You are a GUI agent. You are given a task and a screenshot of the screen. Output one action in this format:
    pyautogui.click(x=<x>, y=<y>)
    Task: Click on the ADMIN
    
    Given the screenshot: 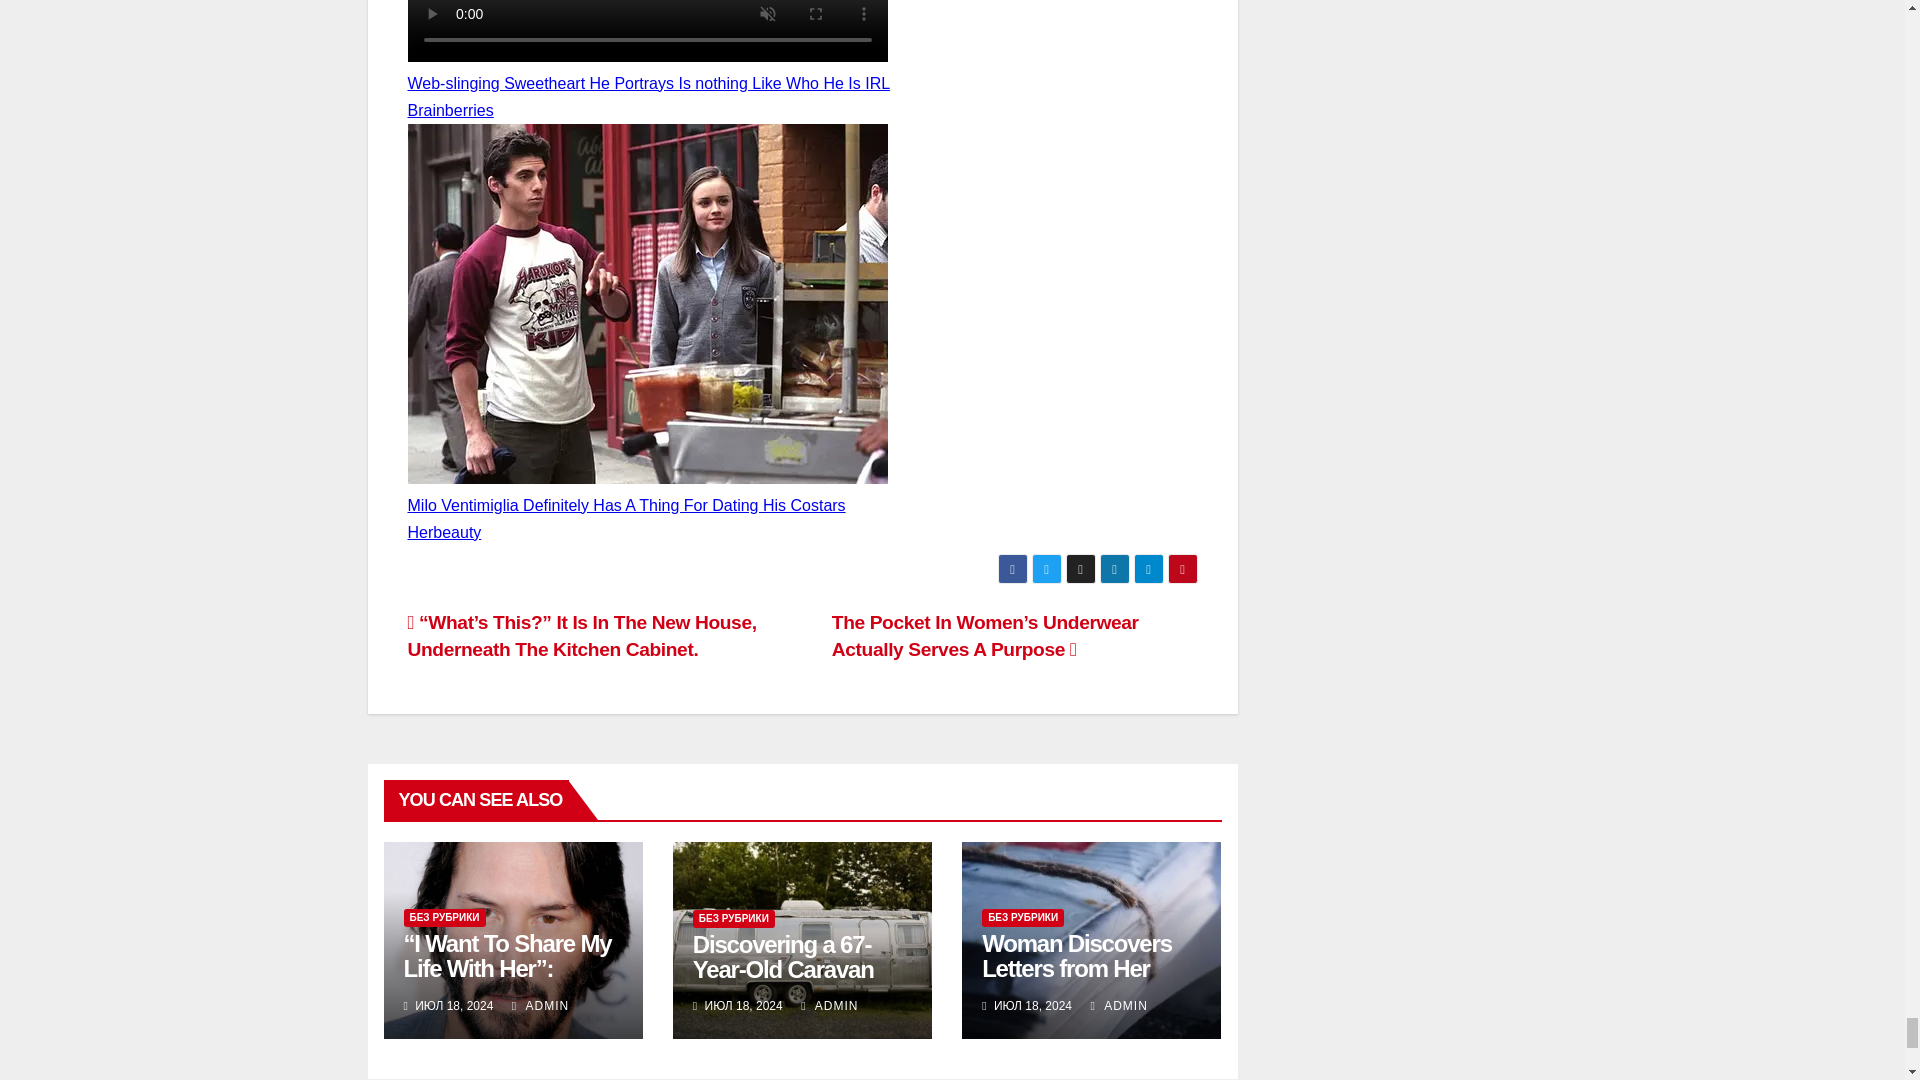 What is the action you would take?
    pyautogui.click(x=1118, y=1006)
    